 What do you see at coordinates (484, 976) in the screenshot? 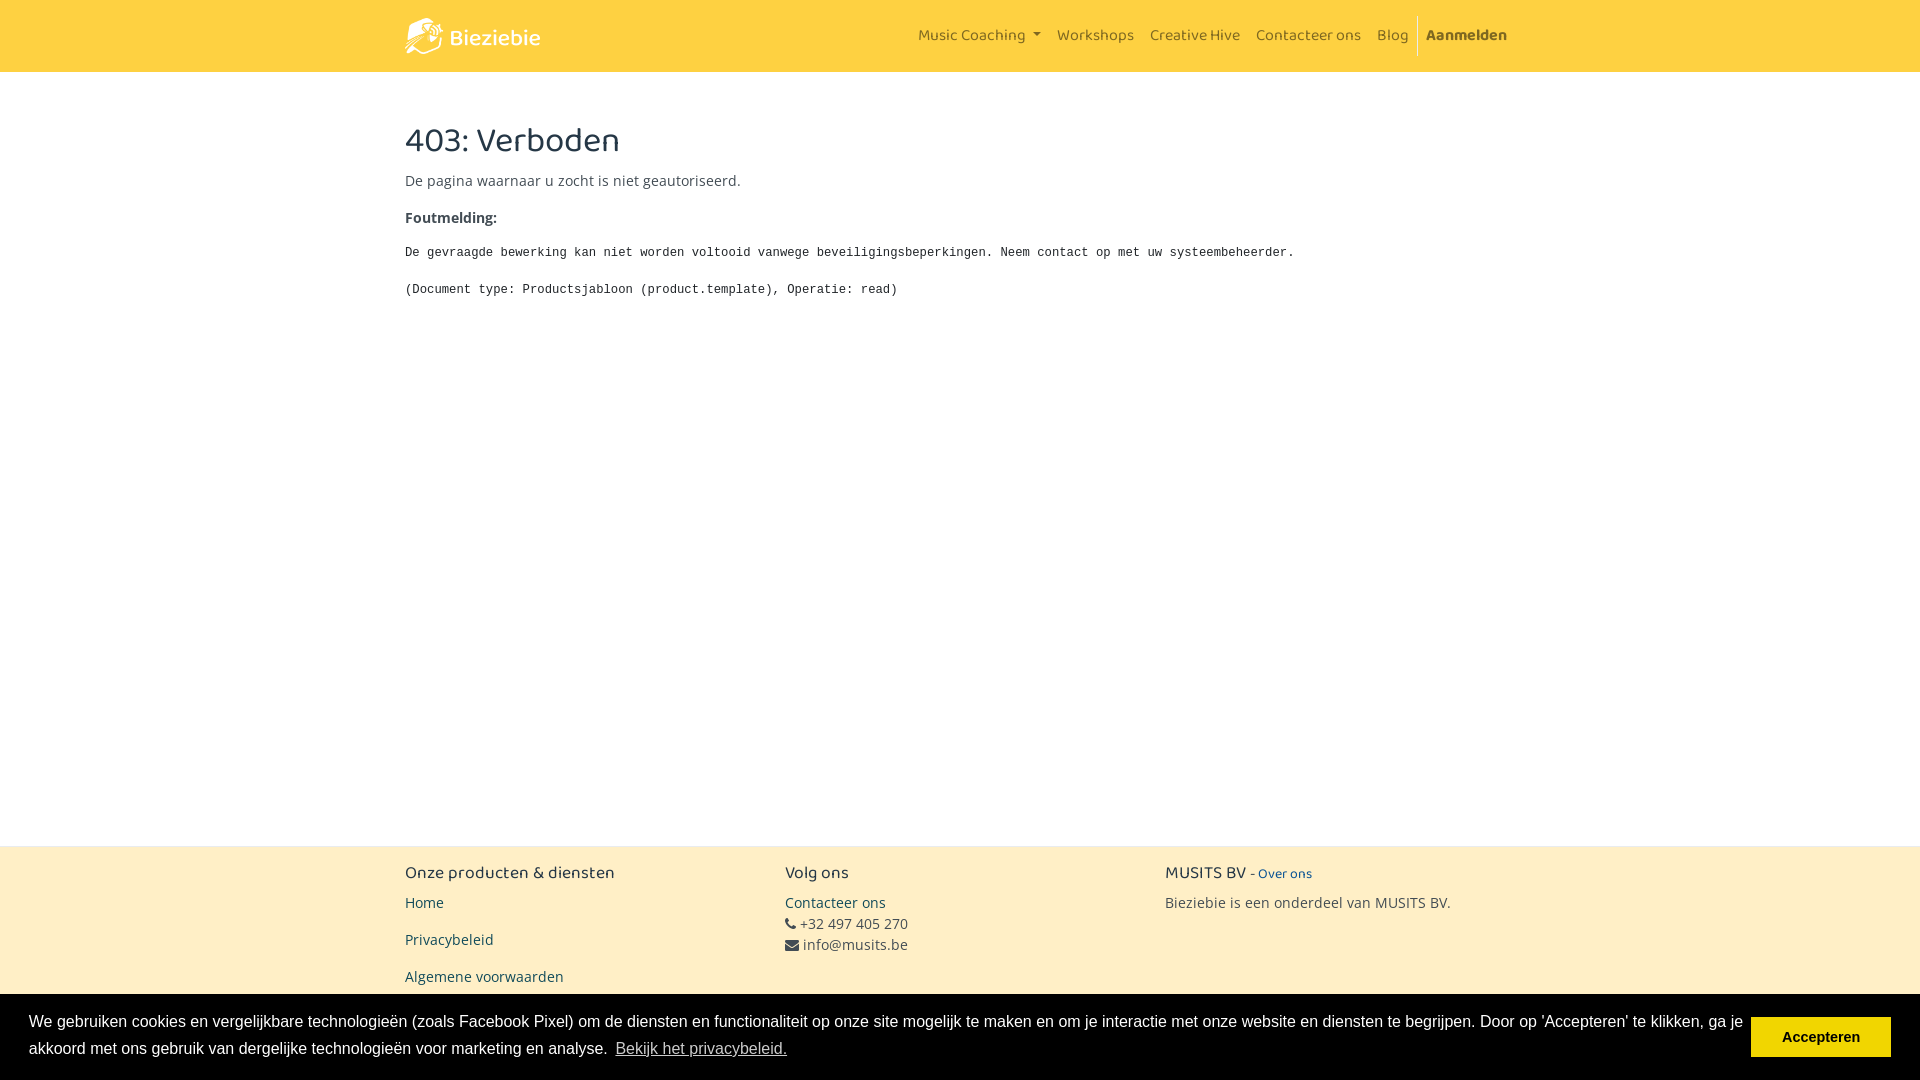
I see `Algemene voorwaarden` at bounding box center [484, 976].